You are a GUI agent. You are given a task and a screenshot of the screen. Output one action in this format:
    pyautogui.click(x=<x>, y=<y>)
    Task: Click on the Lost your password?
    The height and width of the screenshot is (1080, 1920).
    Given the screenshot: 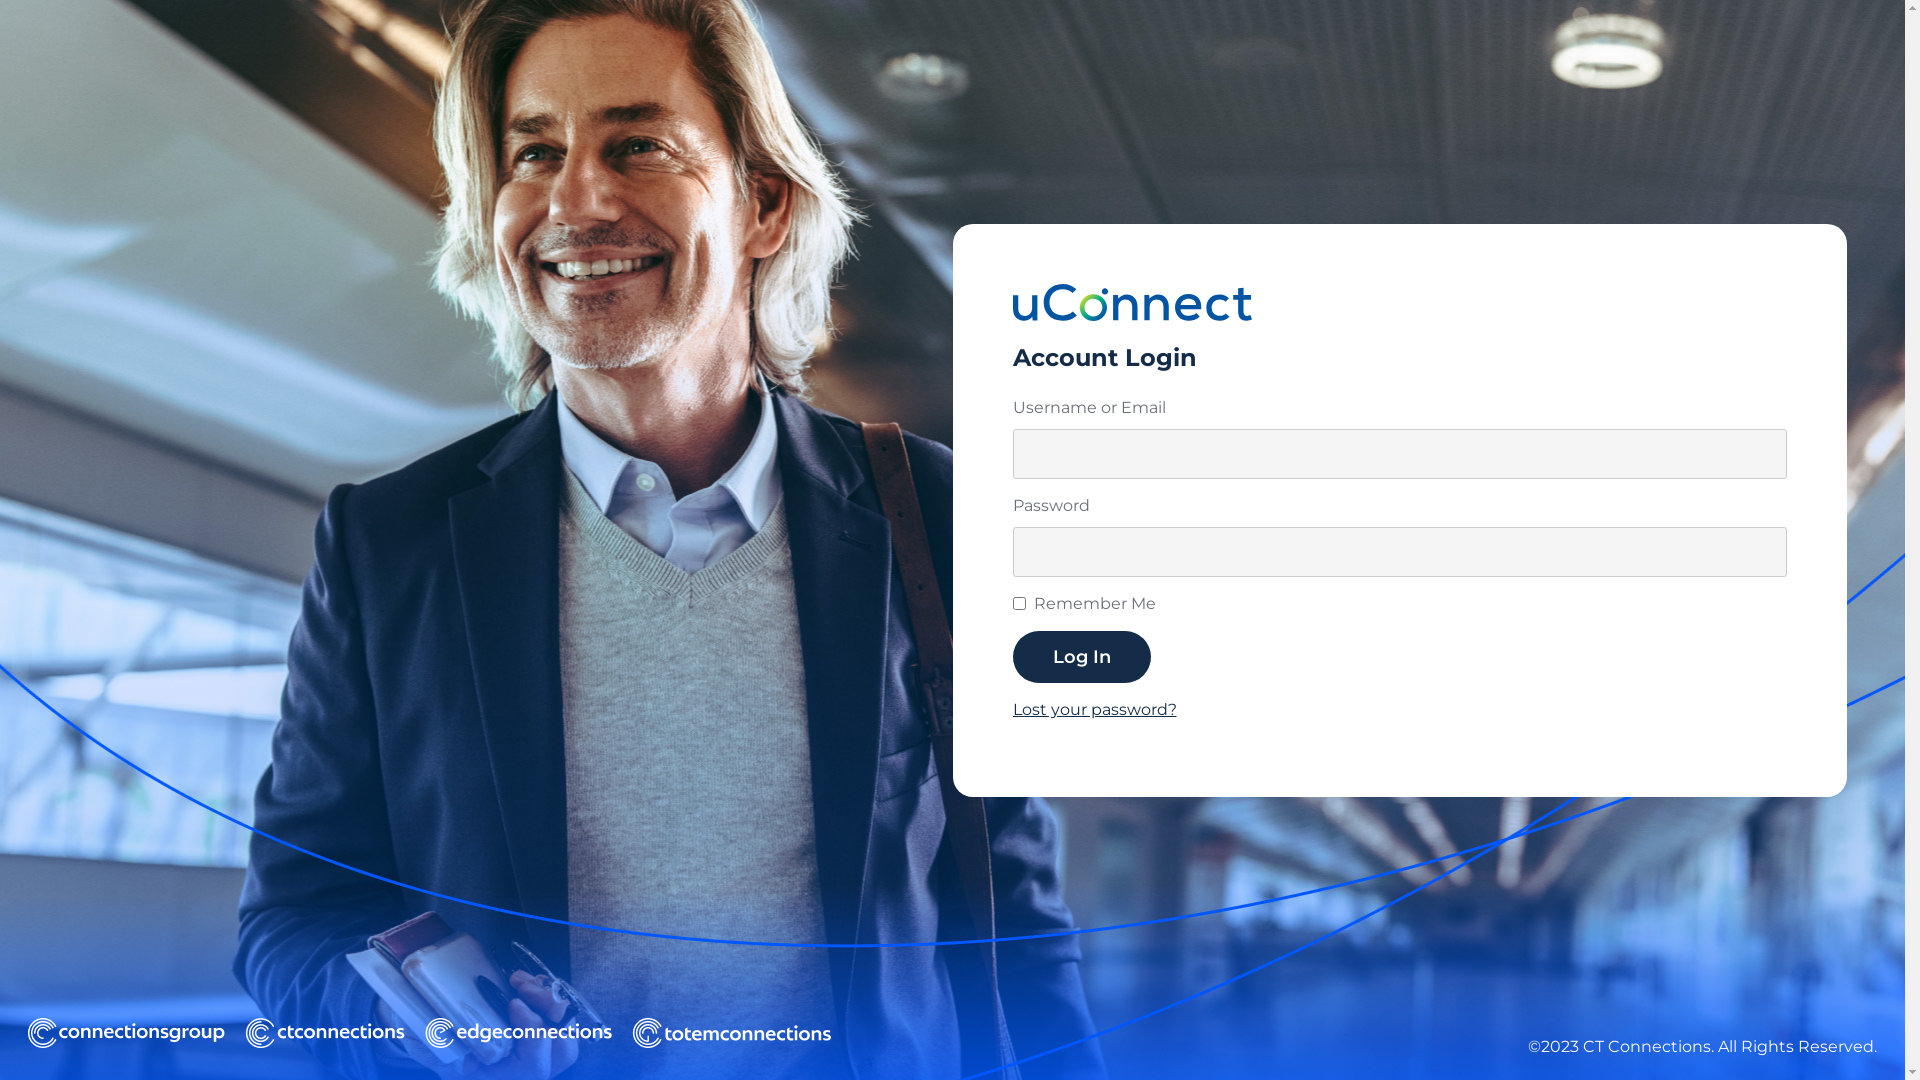 What is the action you would take?
    pyautogui.click(x=1094, y=710)
    